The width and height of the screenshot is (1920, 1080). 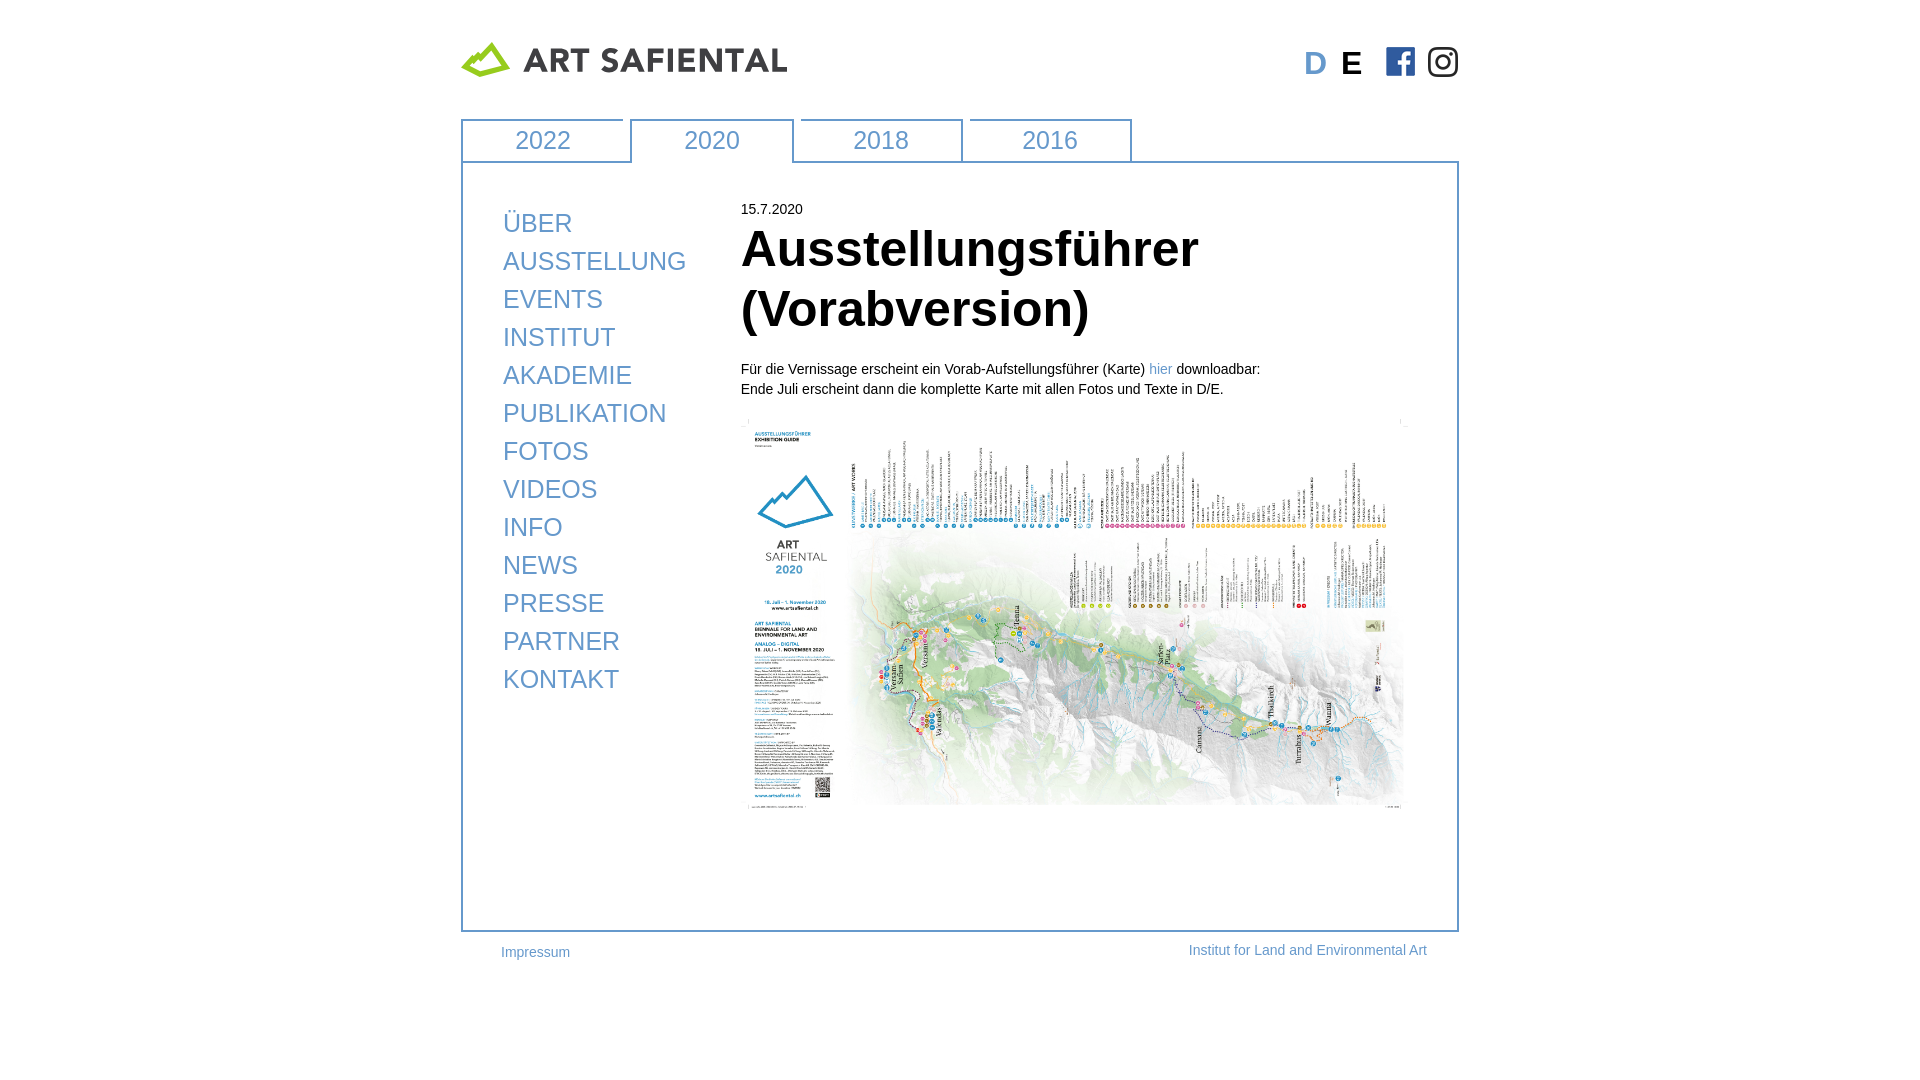 What do you see at coordinates (1442, 67) in the screenshot?
I see `Instragram` at bounding box center [1442, 67].